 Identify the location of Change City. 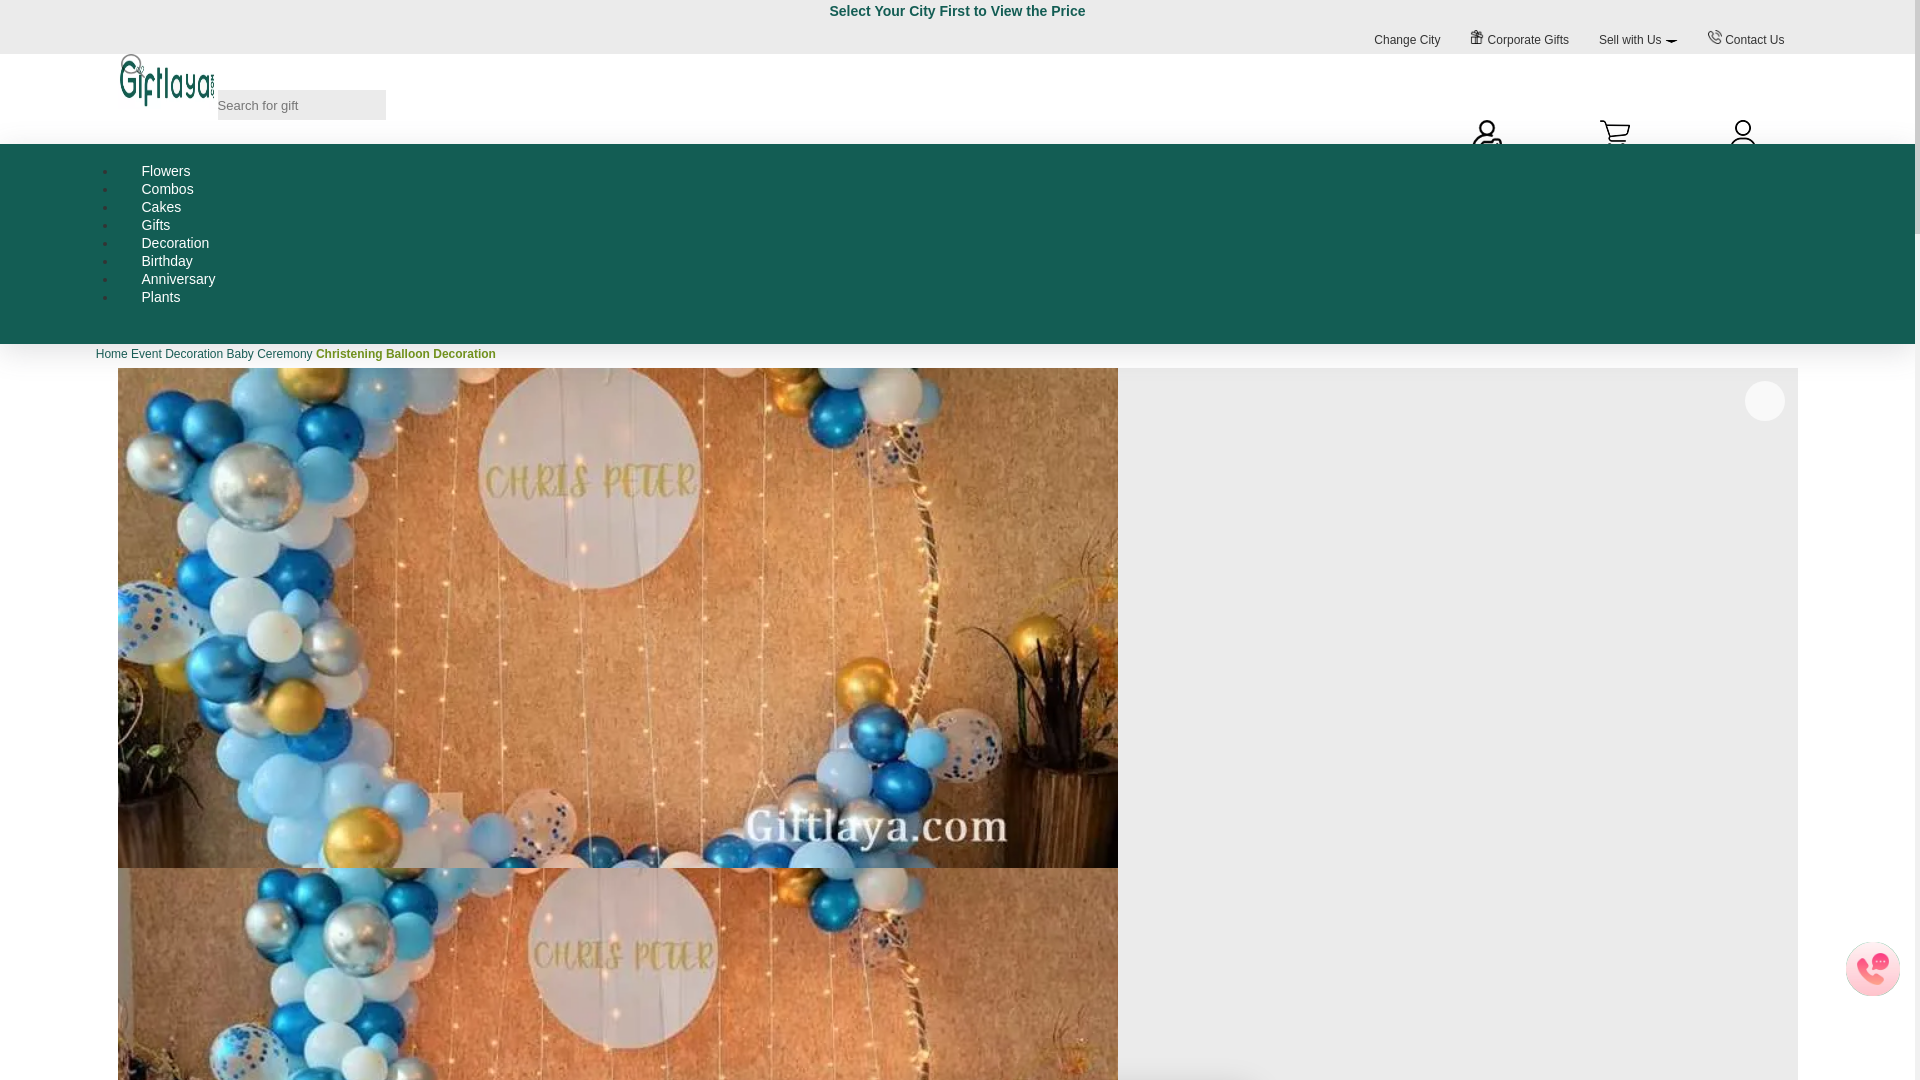
(1407, 40).